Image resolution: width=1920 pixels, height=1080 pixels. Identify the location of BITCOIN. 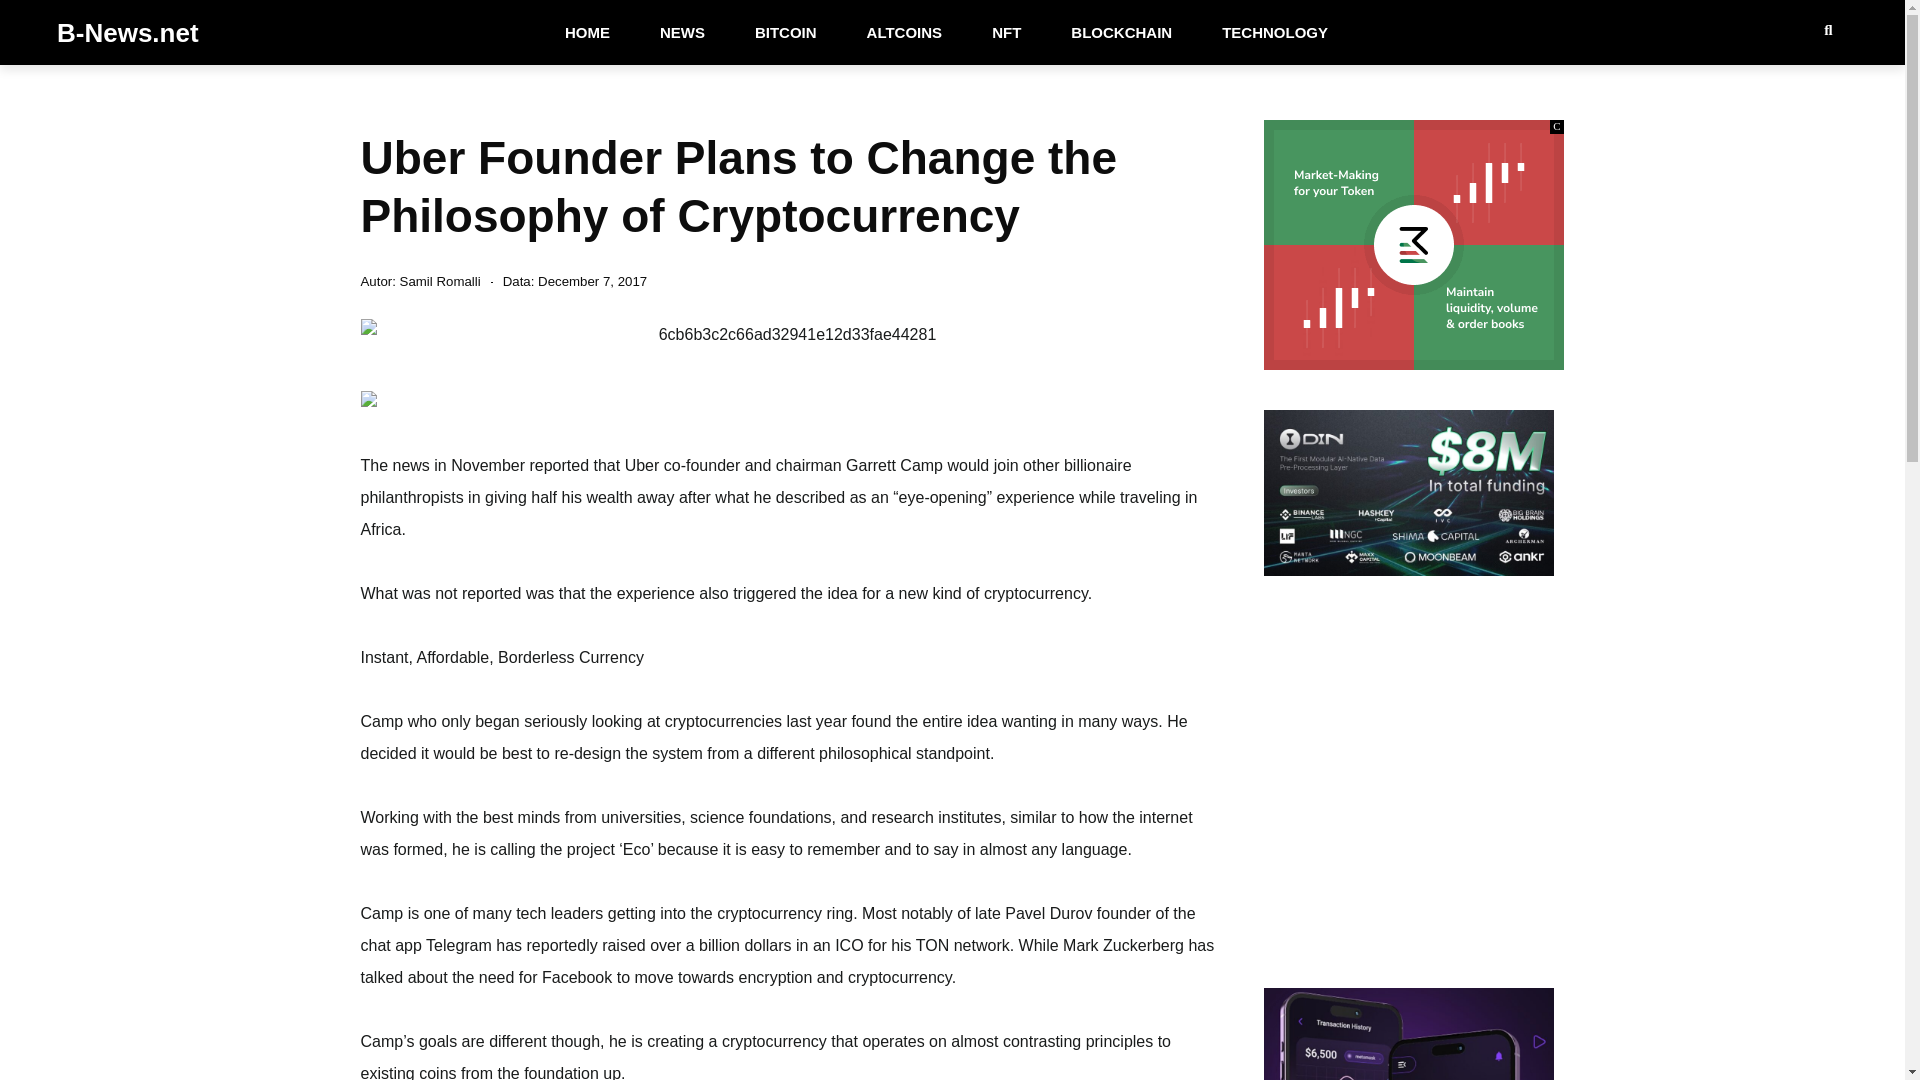
(786, 32).